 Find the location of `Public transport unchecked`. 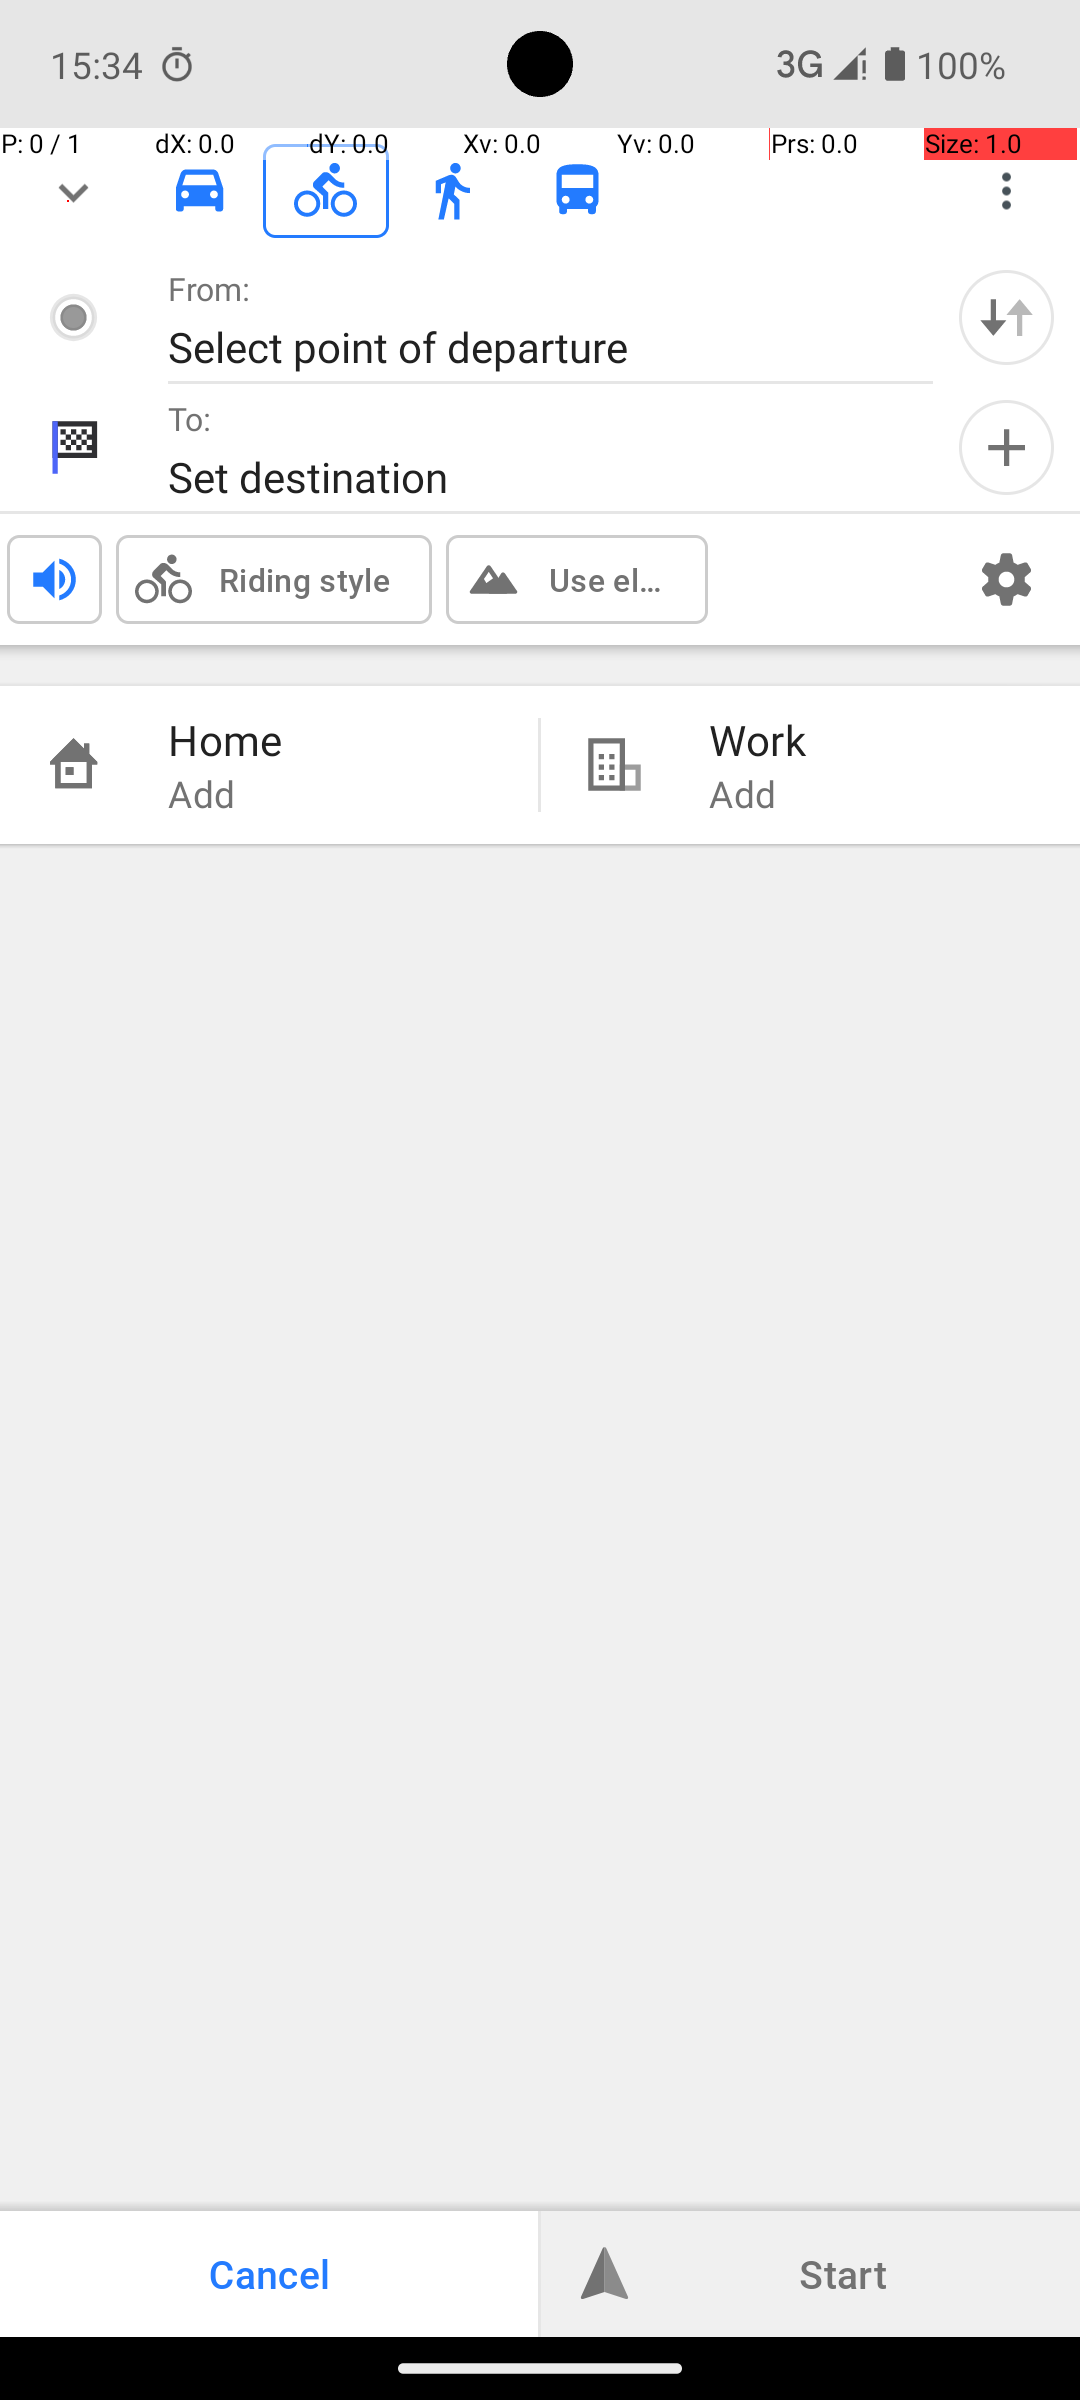

Public transport unchecked is located at coordinates (578, 190).